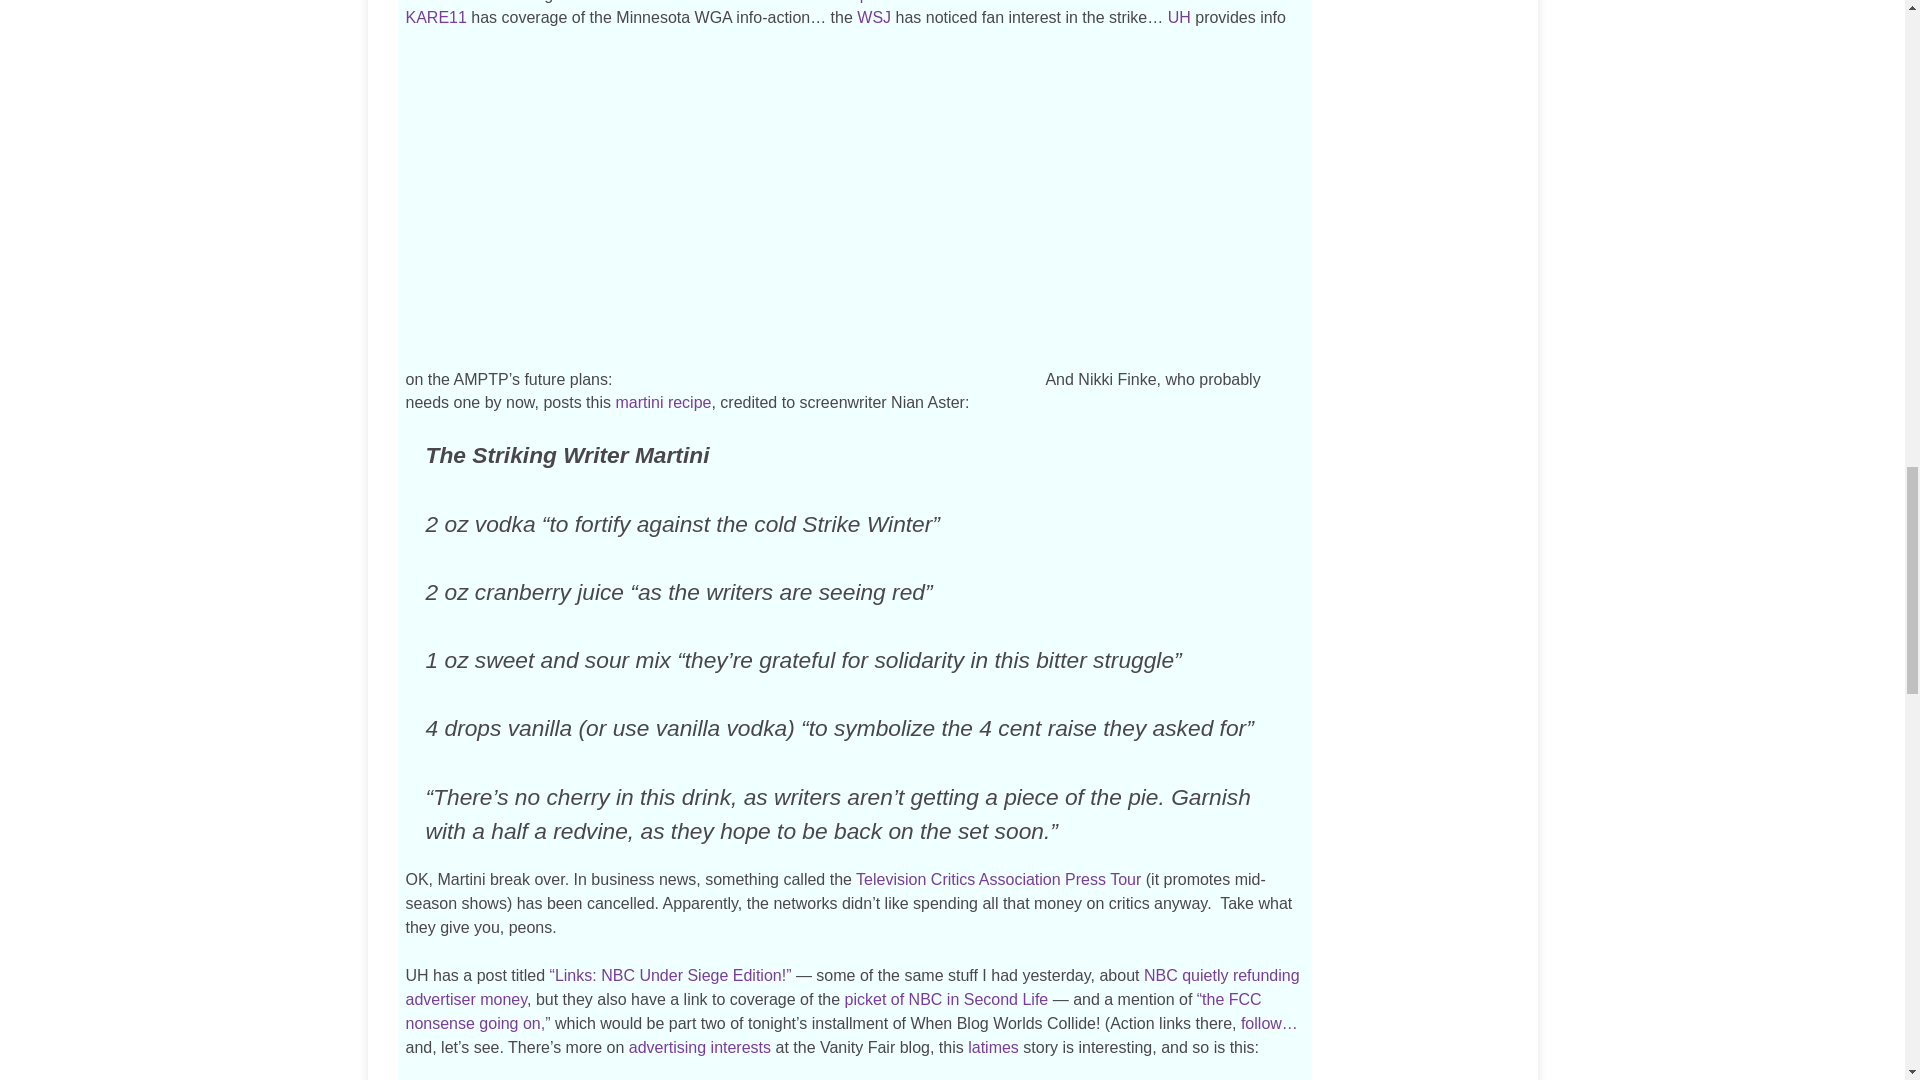 The height and width of the screenshot is (1080, 1920). What do you see at coordinates (440, 1024) in the screenshot?
I see `nonsense` at bounding box center [440, 1024].